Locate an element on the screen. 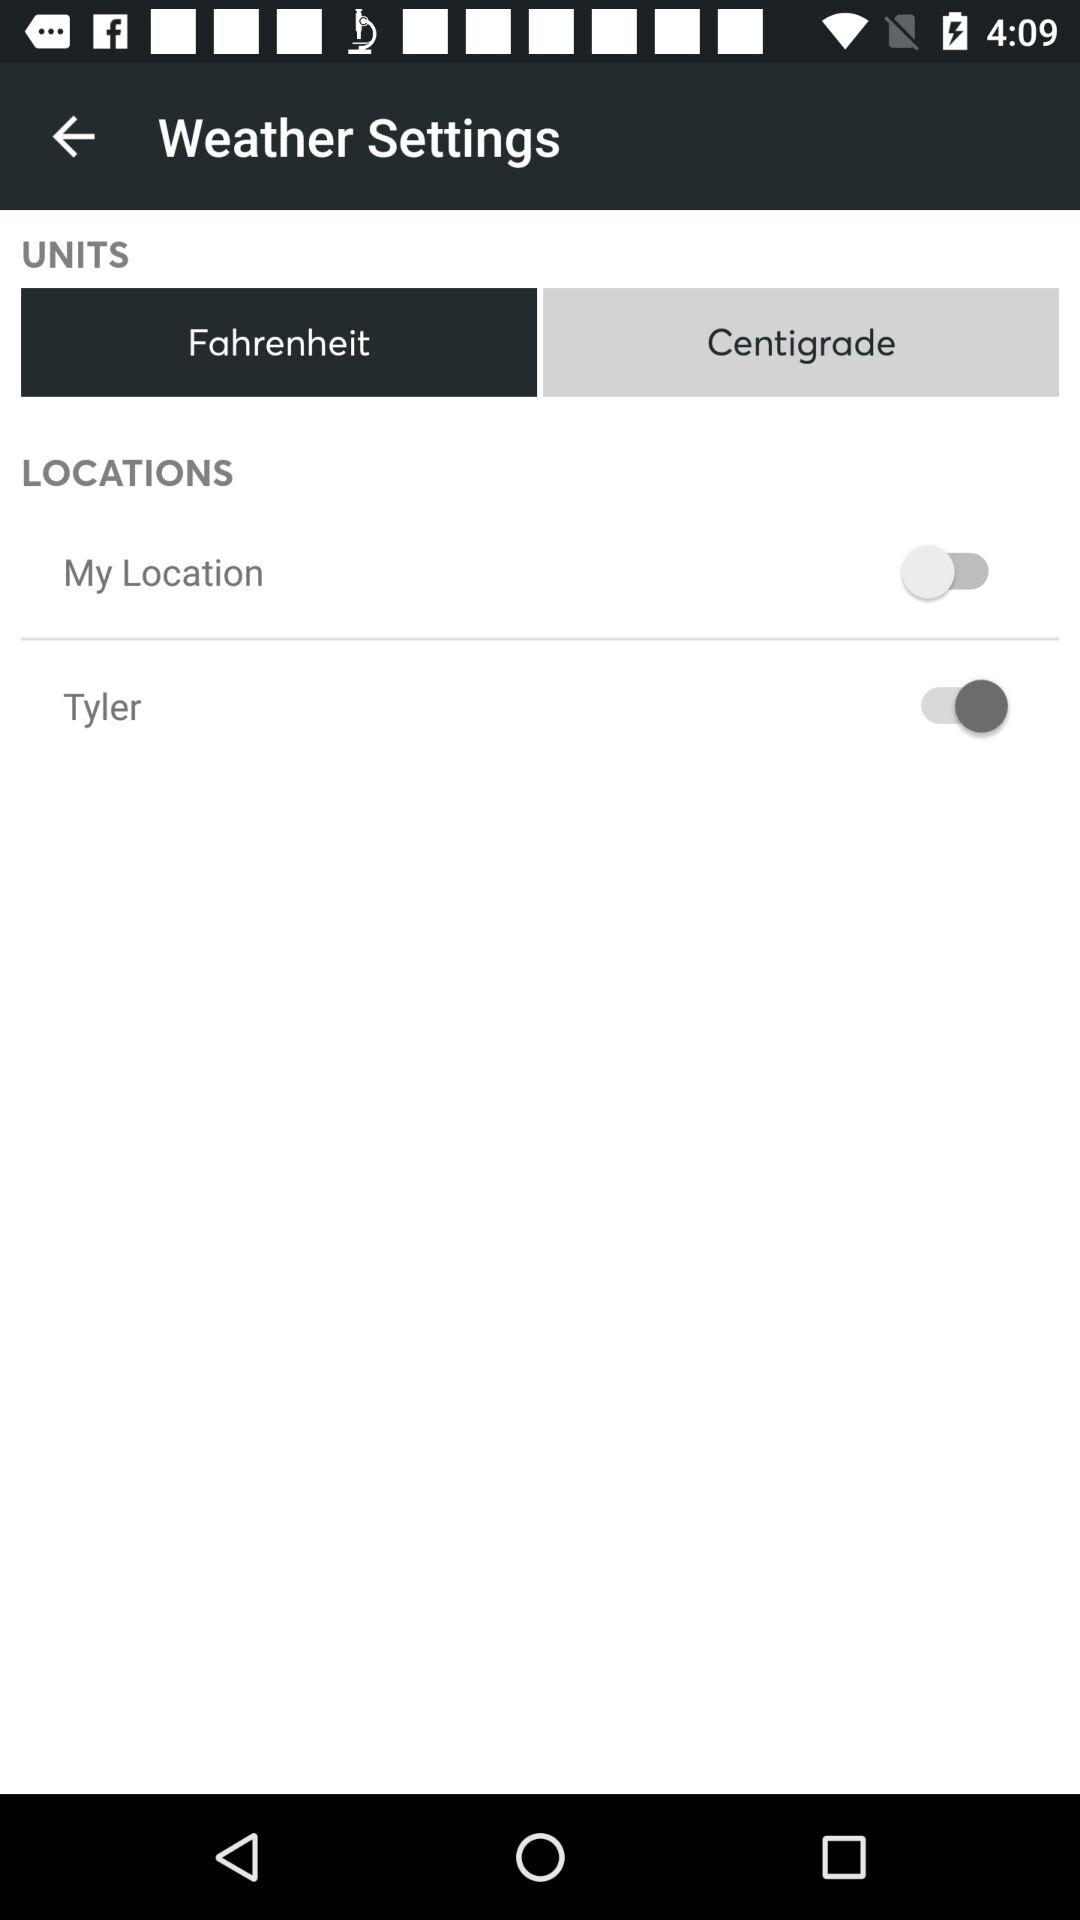 The width and height of the screenshot is (1080, 1920). tap the icon to the left of the centigrade item is located at coordinates (278, 342).